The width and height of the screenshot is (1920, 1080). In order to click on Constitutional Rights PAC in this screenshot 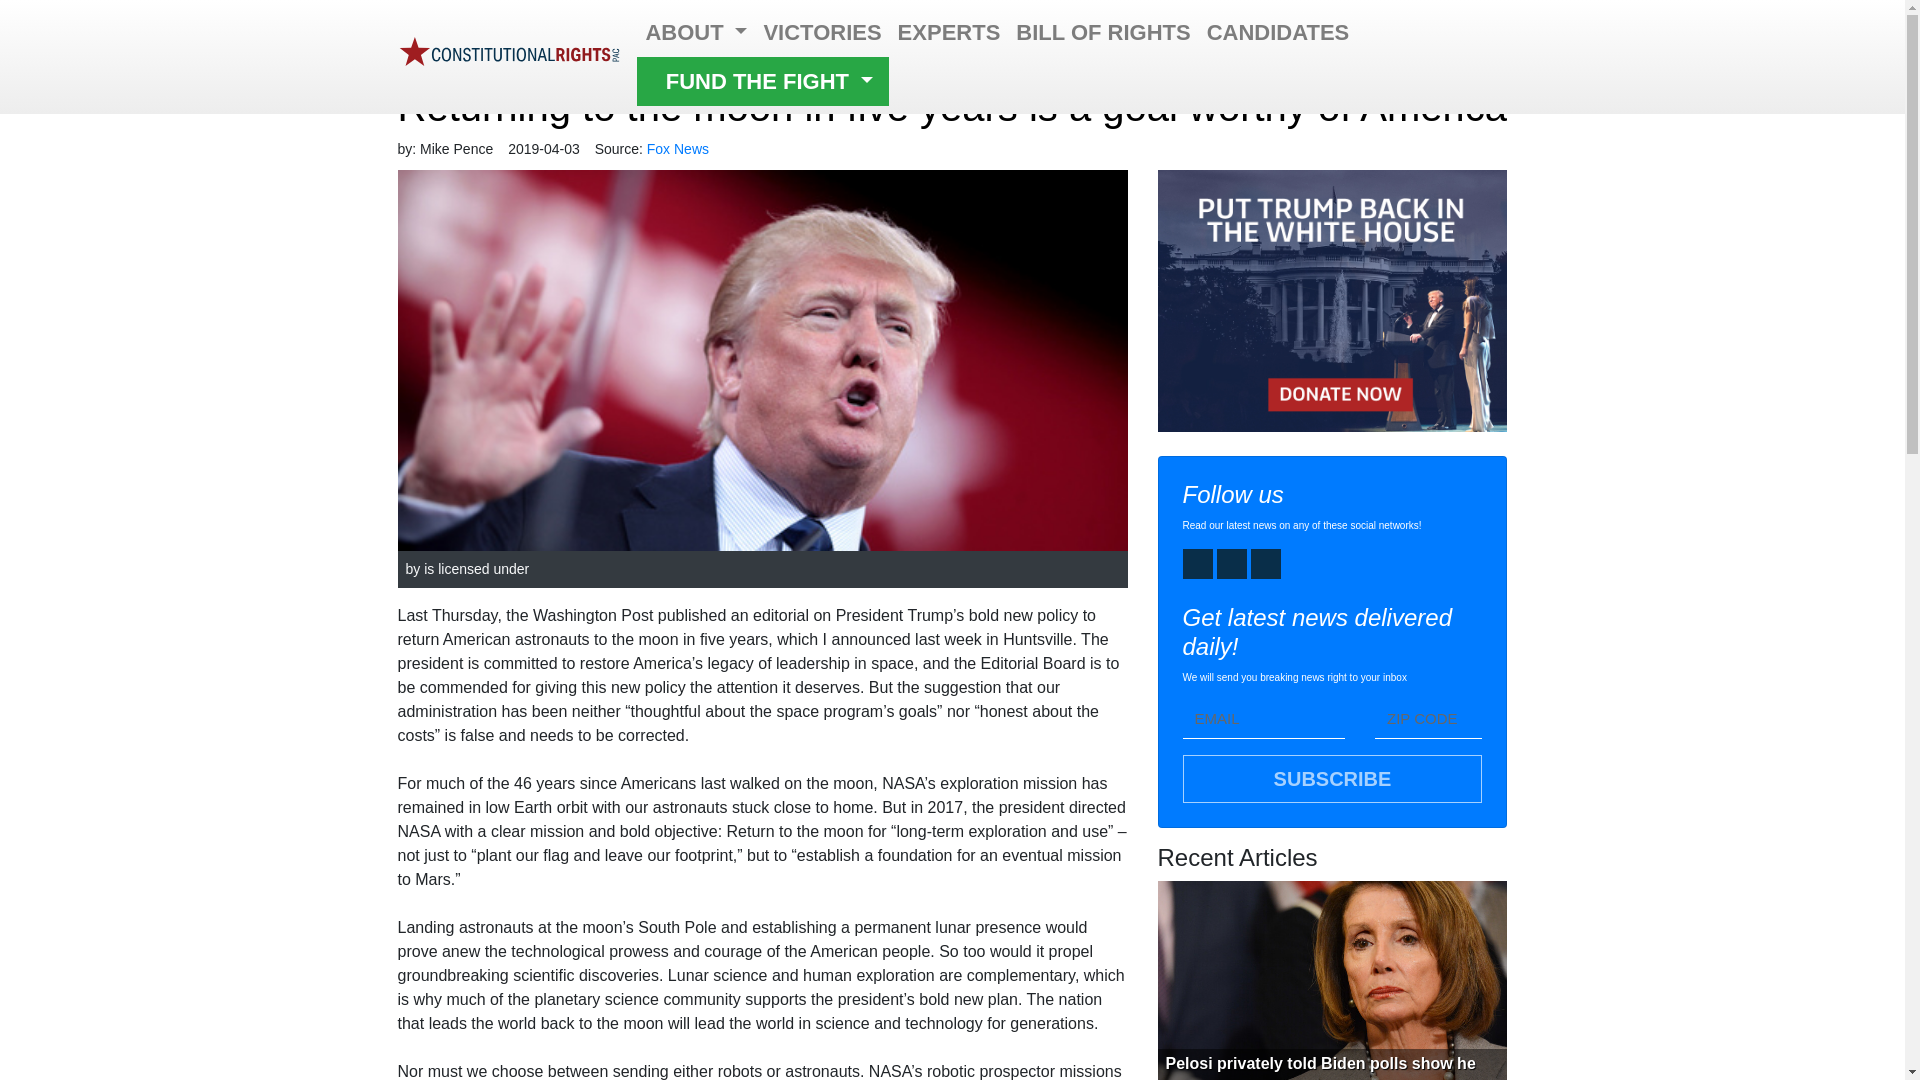, I will do `click(510, 56)`.